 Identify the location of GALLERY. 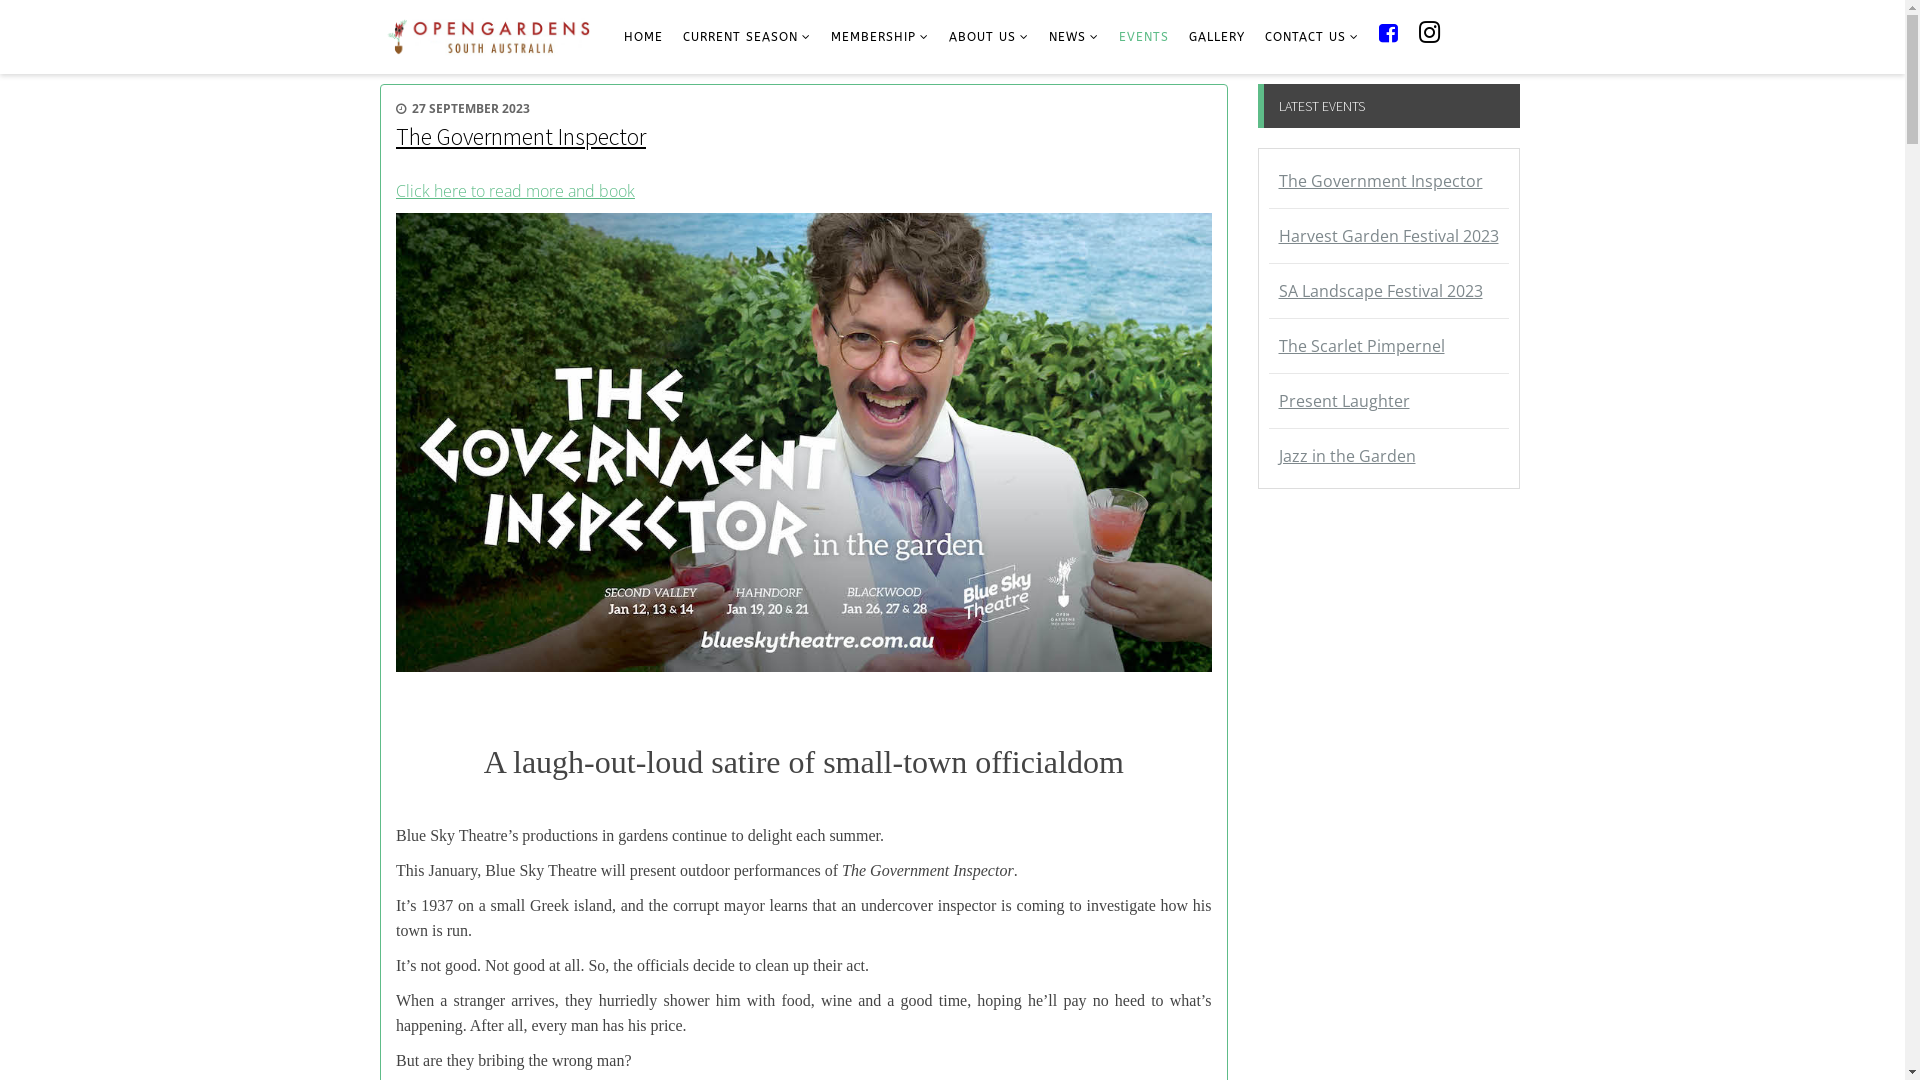
(1217, 38).